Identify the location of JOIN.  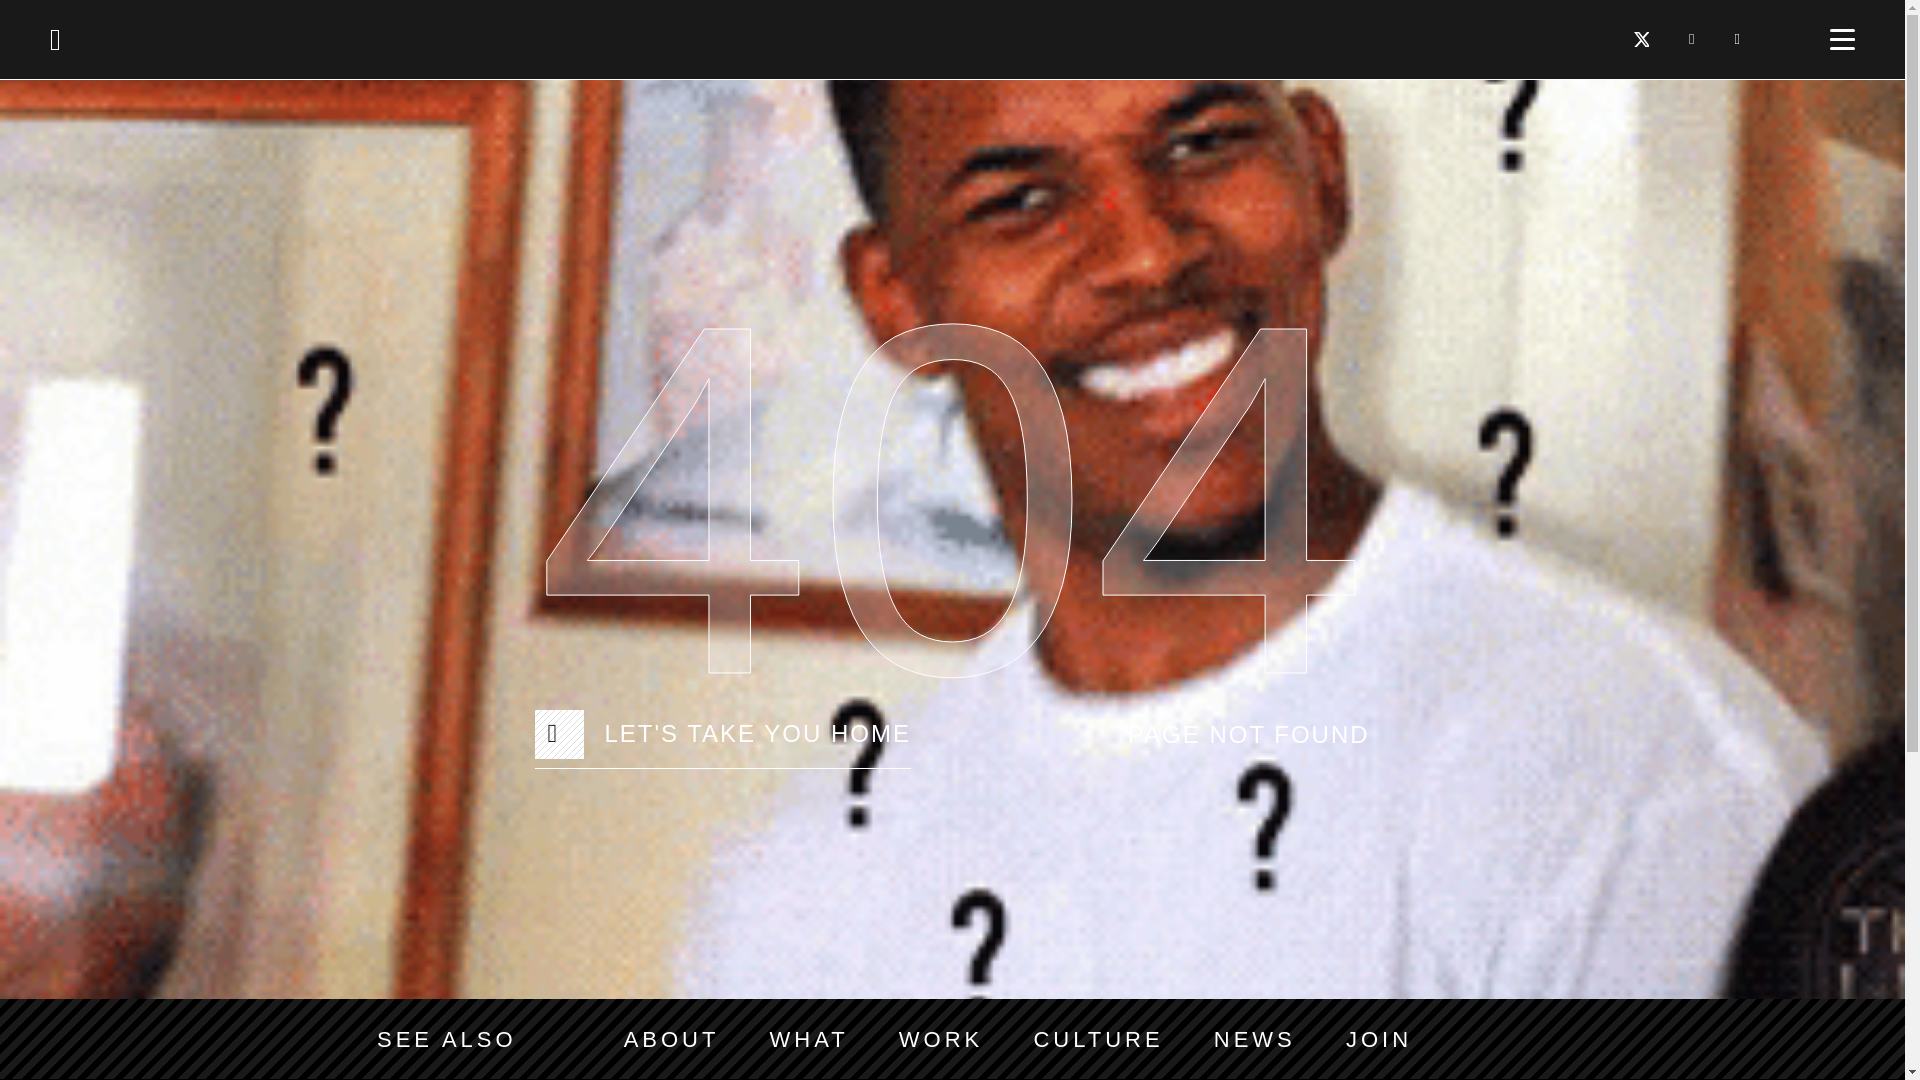
(1378, 1039).